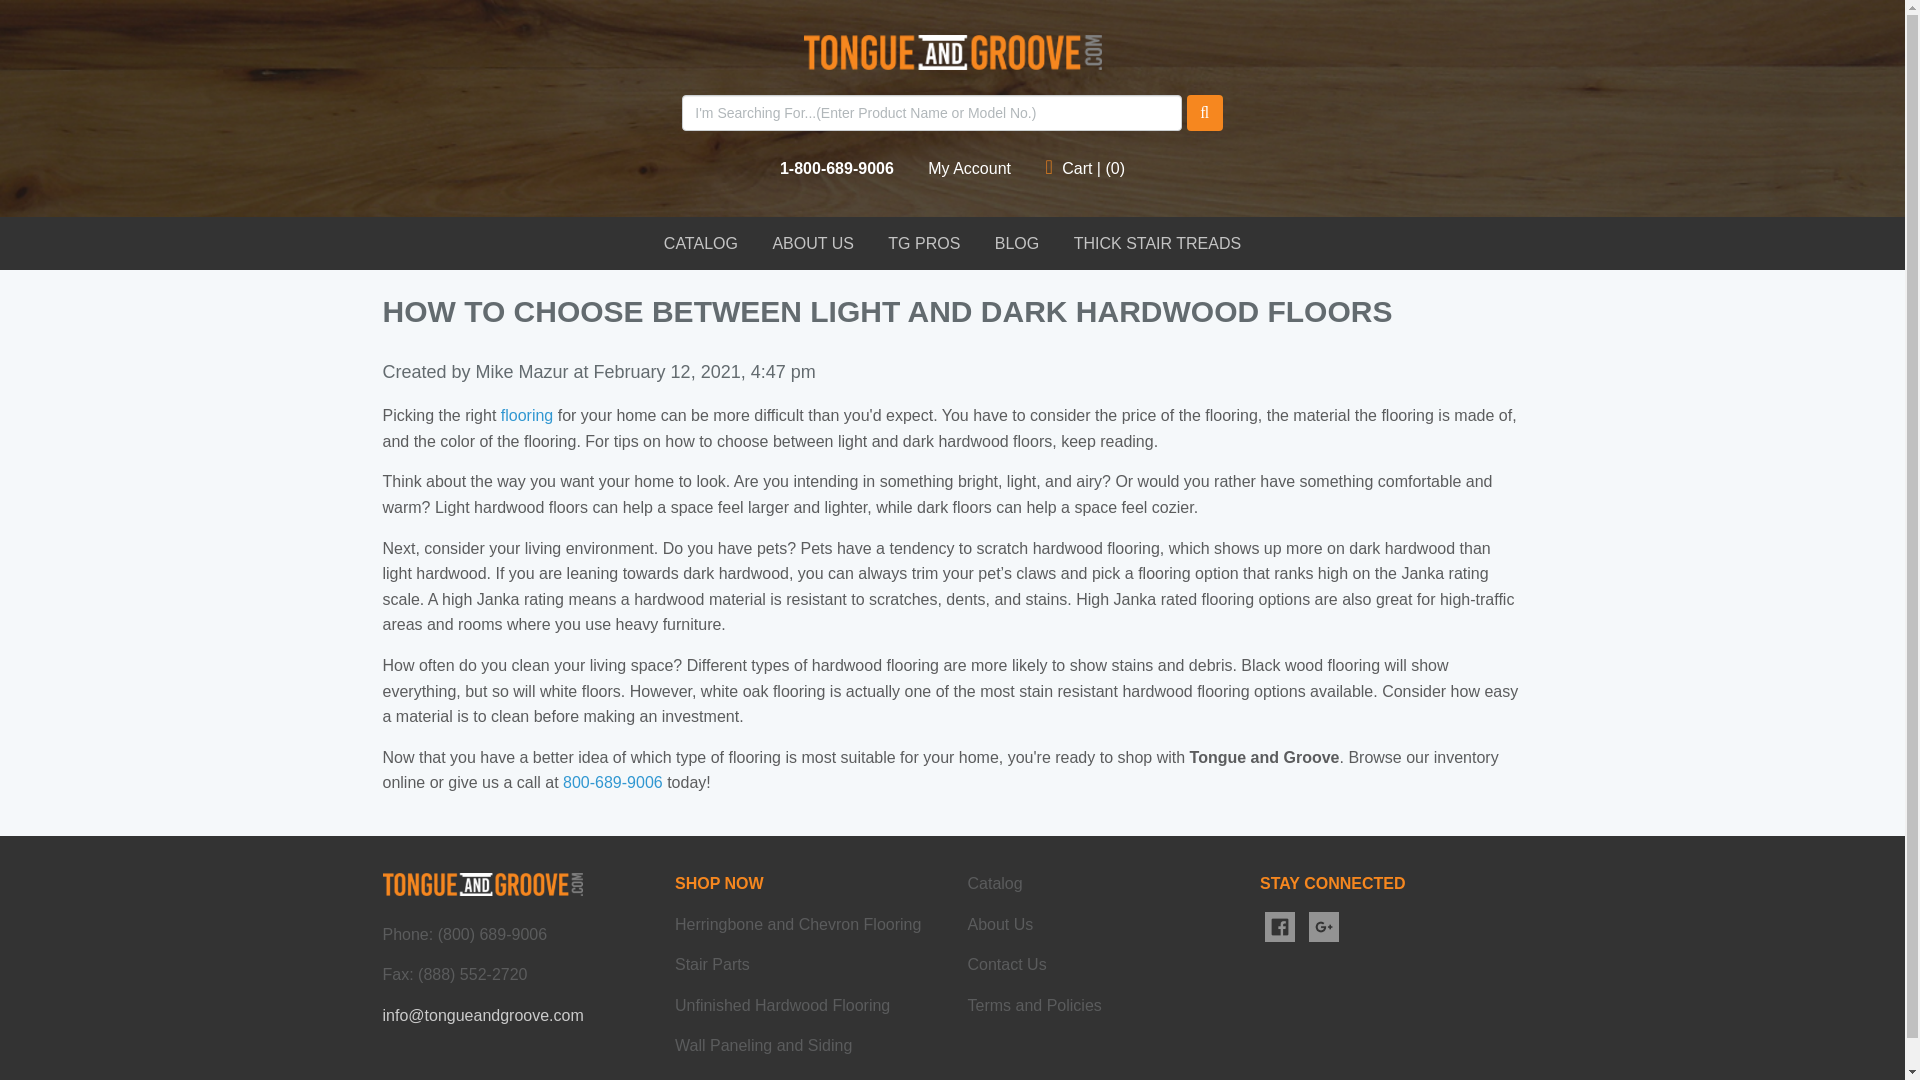 The image size is (1920, 1080). Describe the element at coordinates (720, 883) in the screenshot. I see `SHOP NOW` at that location.